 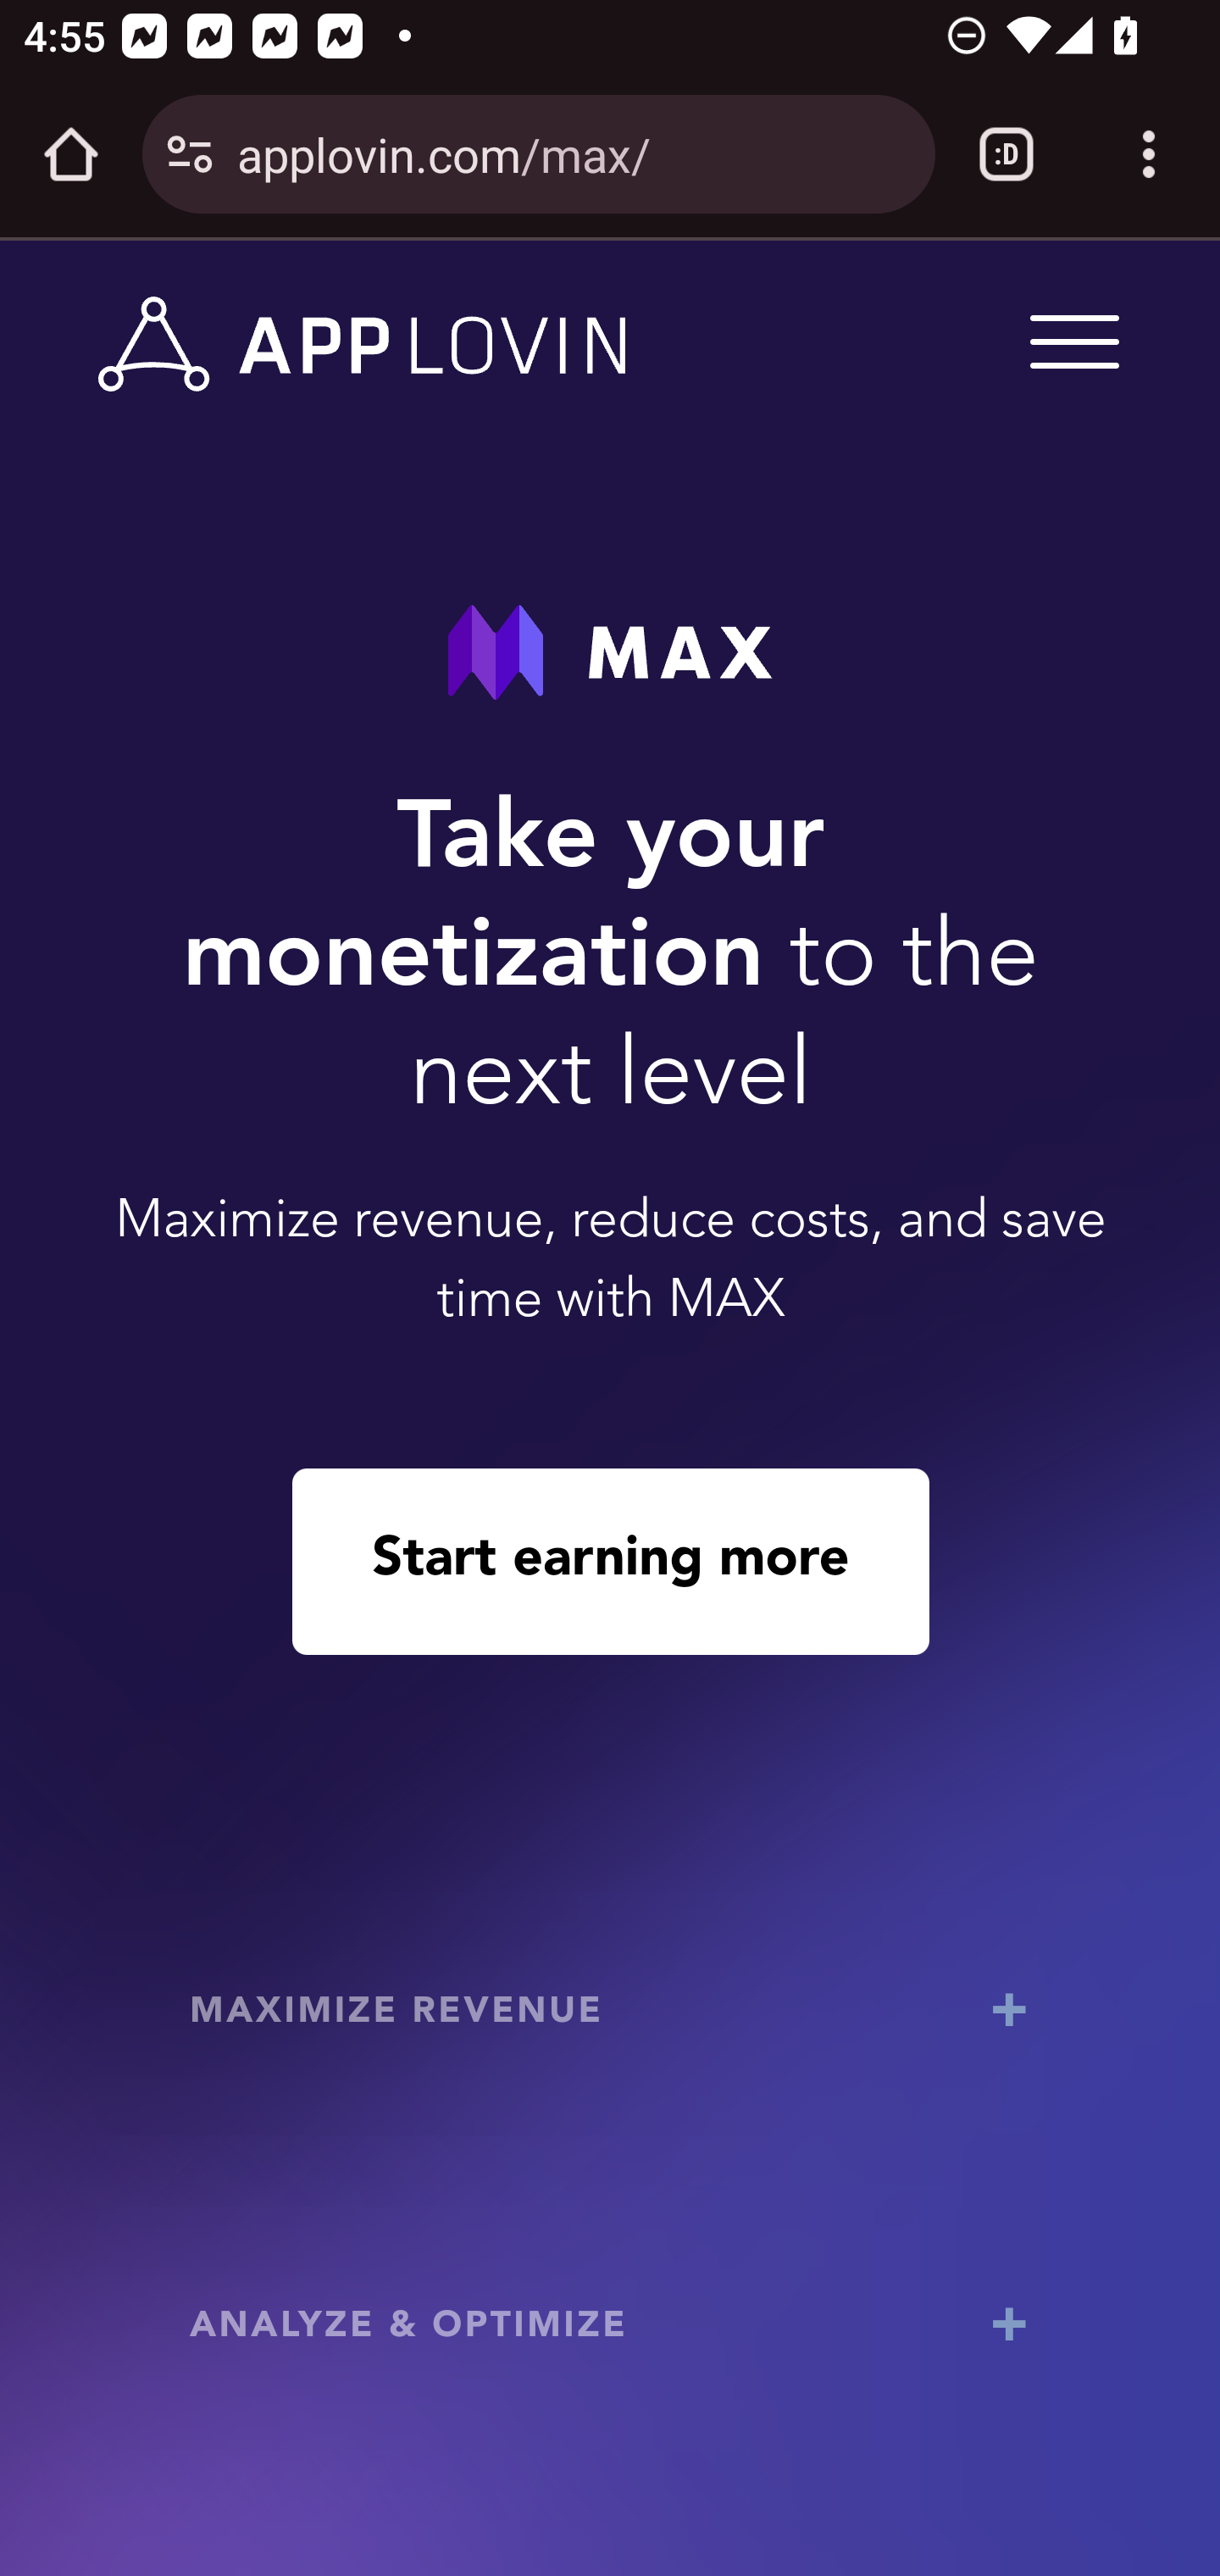 What do you see at coordinates (574, 153) in the screenshot?
I see `applovin.com/max/` at bounding box center [574, 153].